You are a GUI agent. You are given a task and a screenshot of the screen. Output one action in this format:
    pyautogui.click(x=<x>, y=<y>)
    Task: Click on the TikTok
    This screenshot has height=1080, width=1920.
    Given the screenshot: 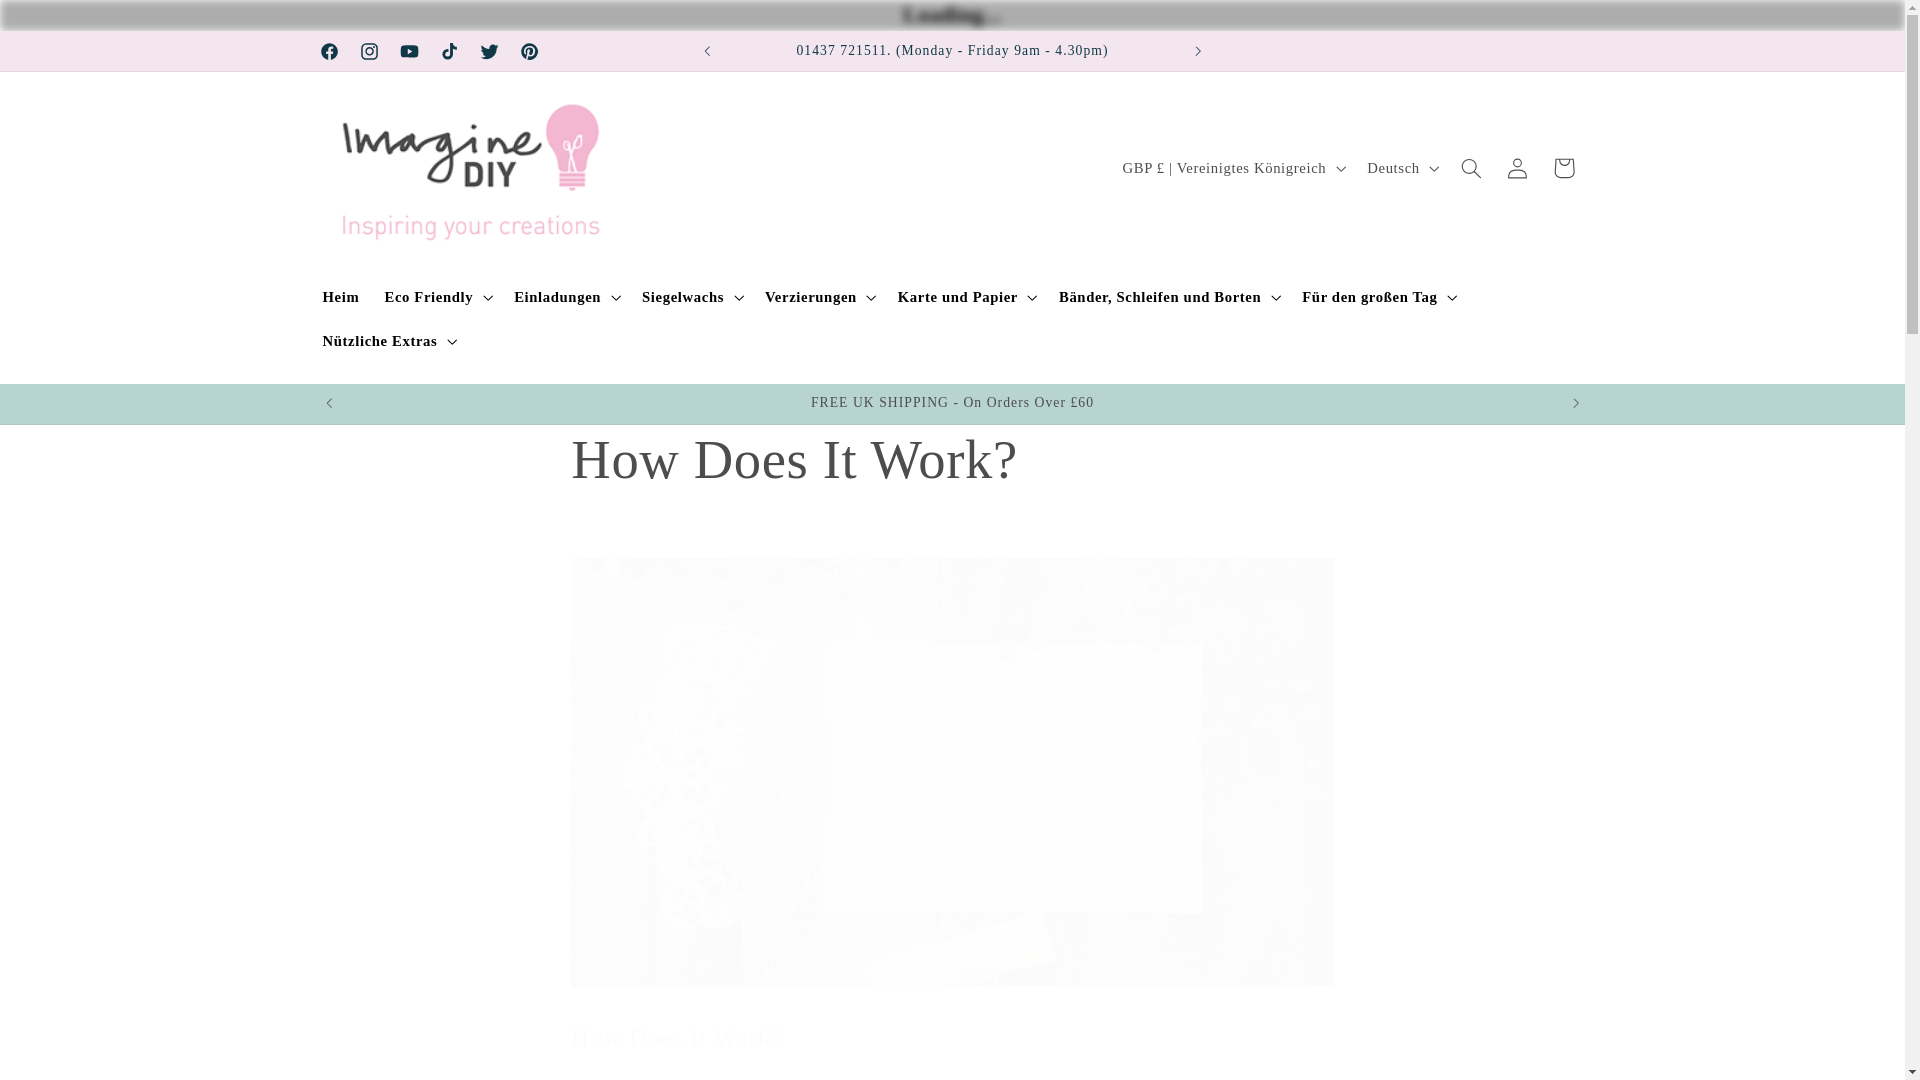 What is the action you would take?
    pyautogui.click(x=450, y=51)
    